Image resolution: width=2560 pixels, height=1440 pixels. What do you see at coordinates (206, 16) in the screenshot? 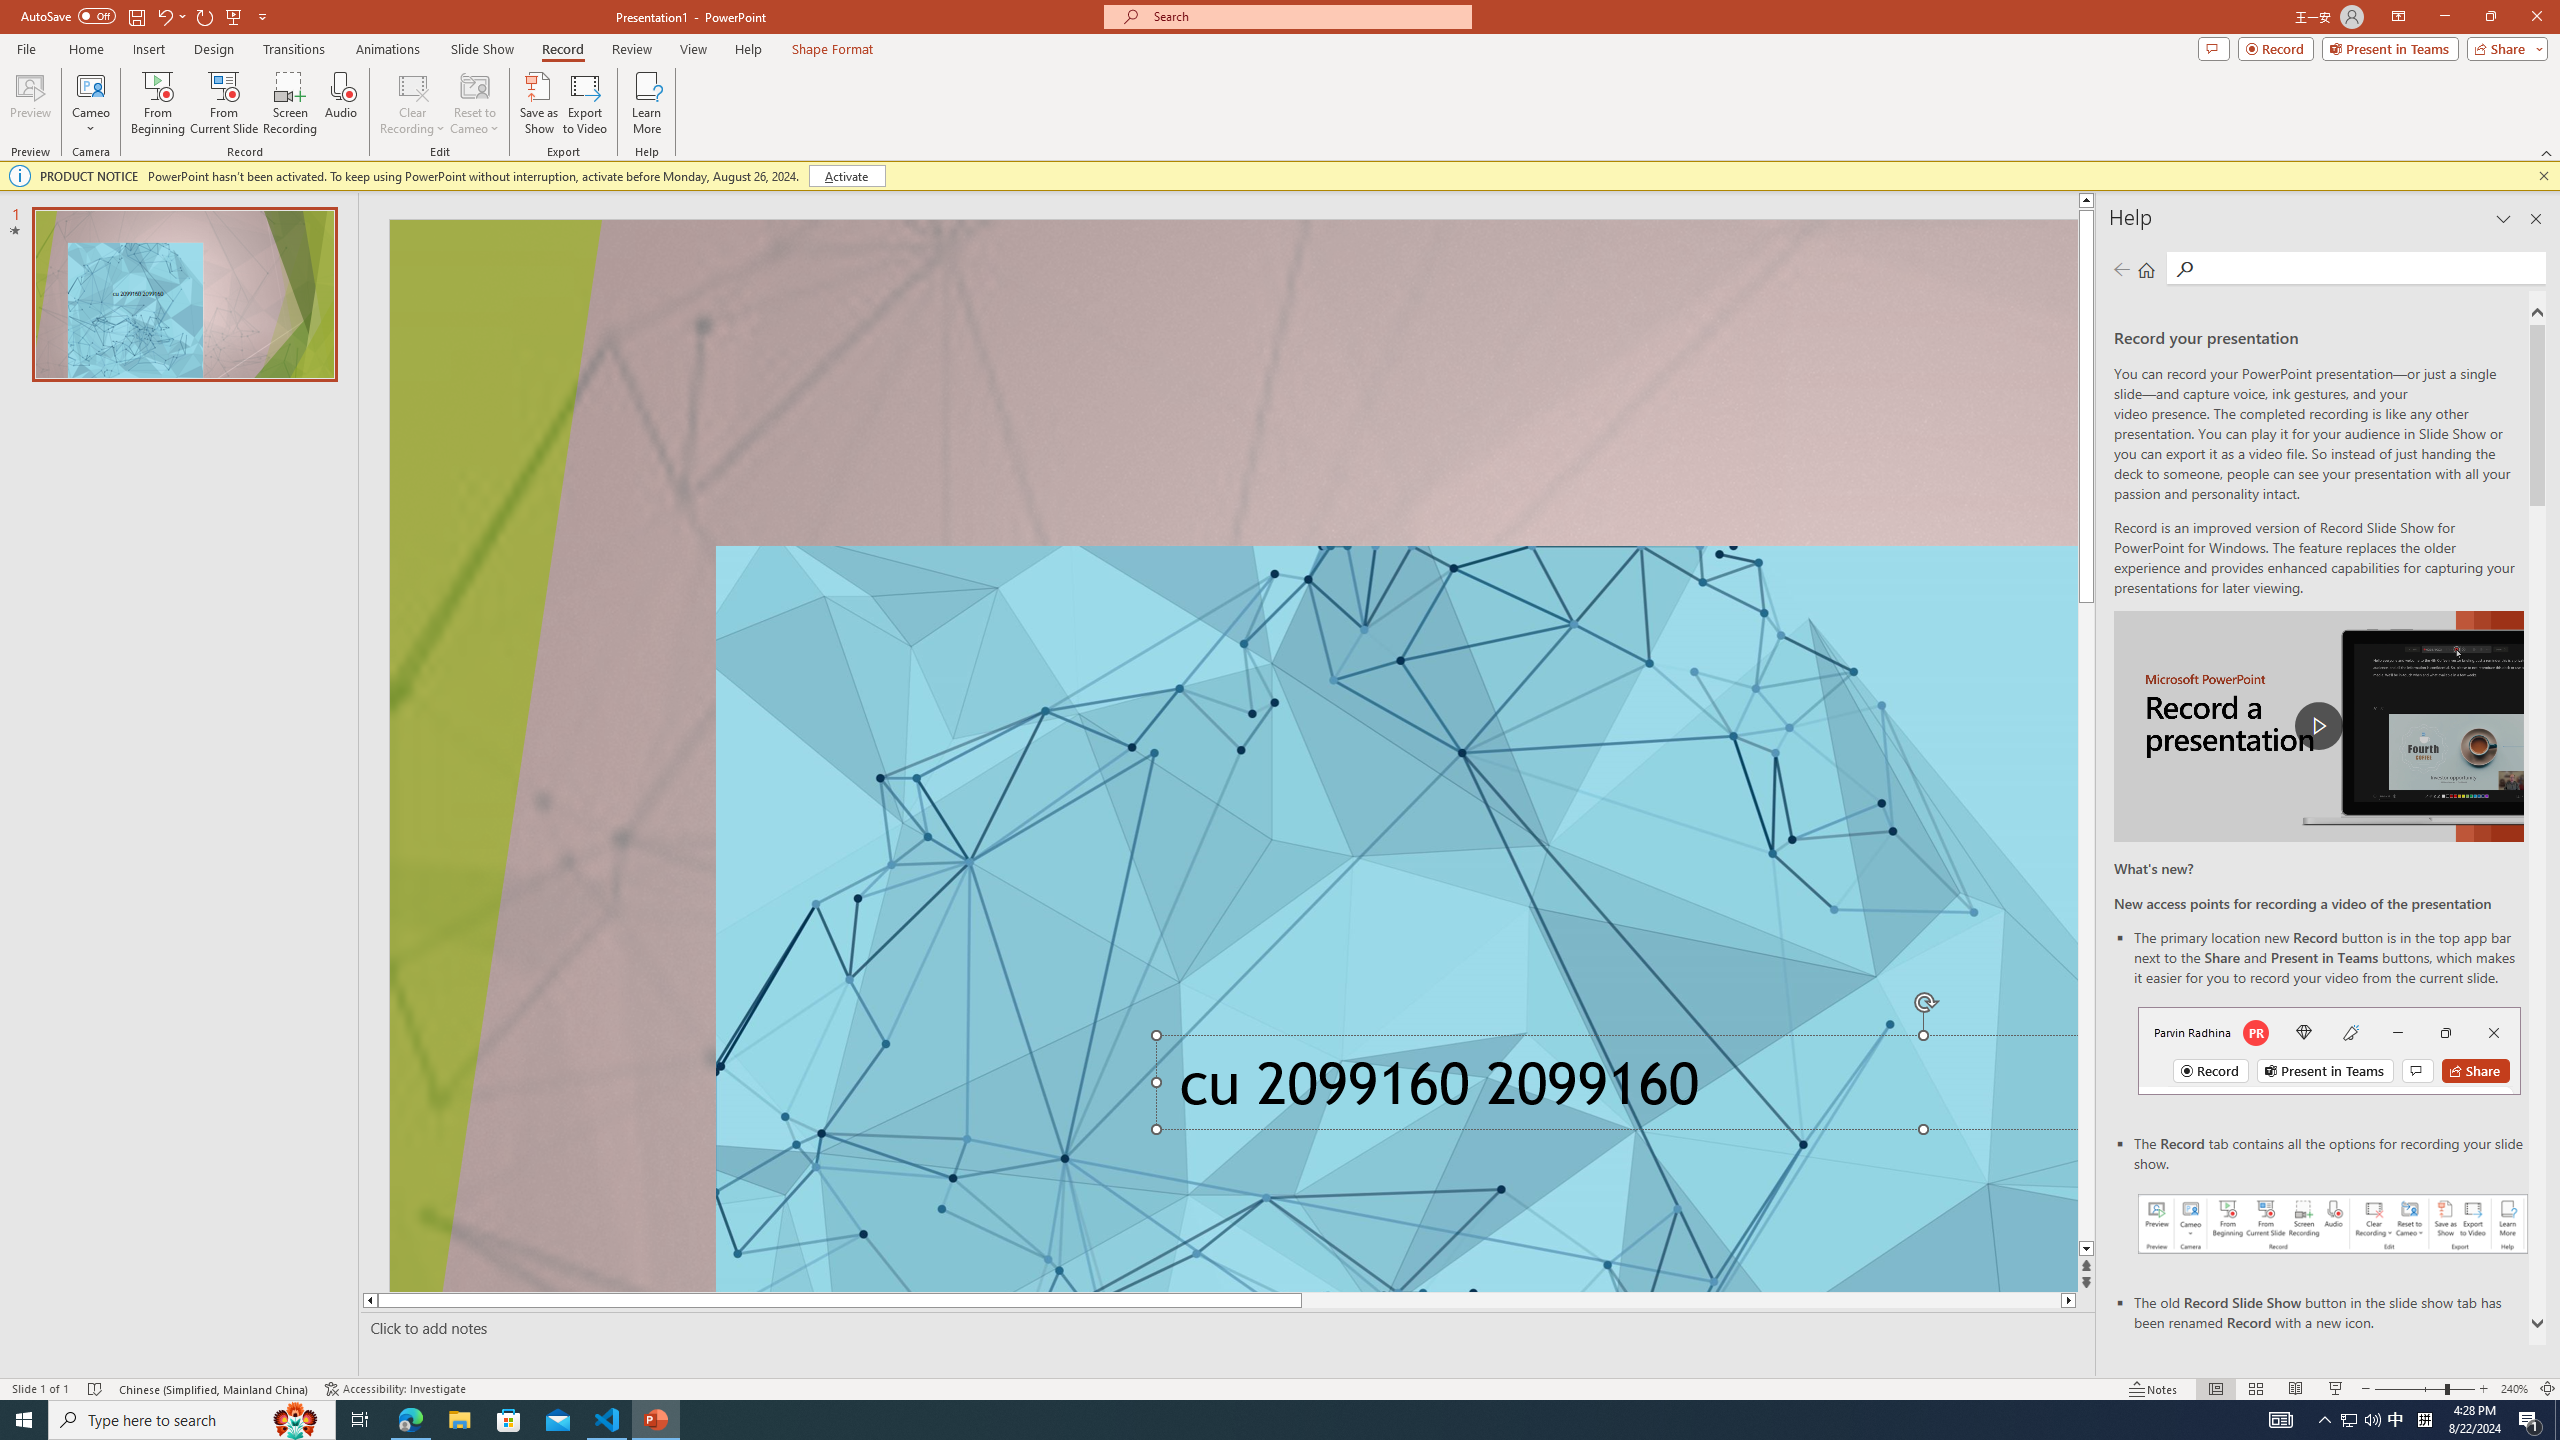
I see `Redo` at bounding box center [206, 16].